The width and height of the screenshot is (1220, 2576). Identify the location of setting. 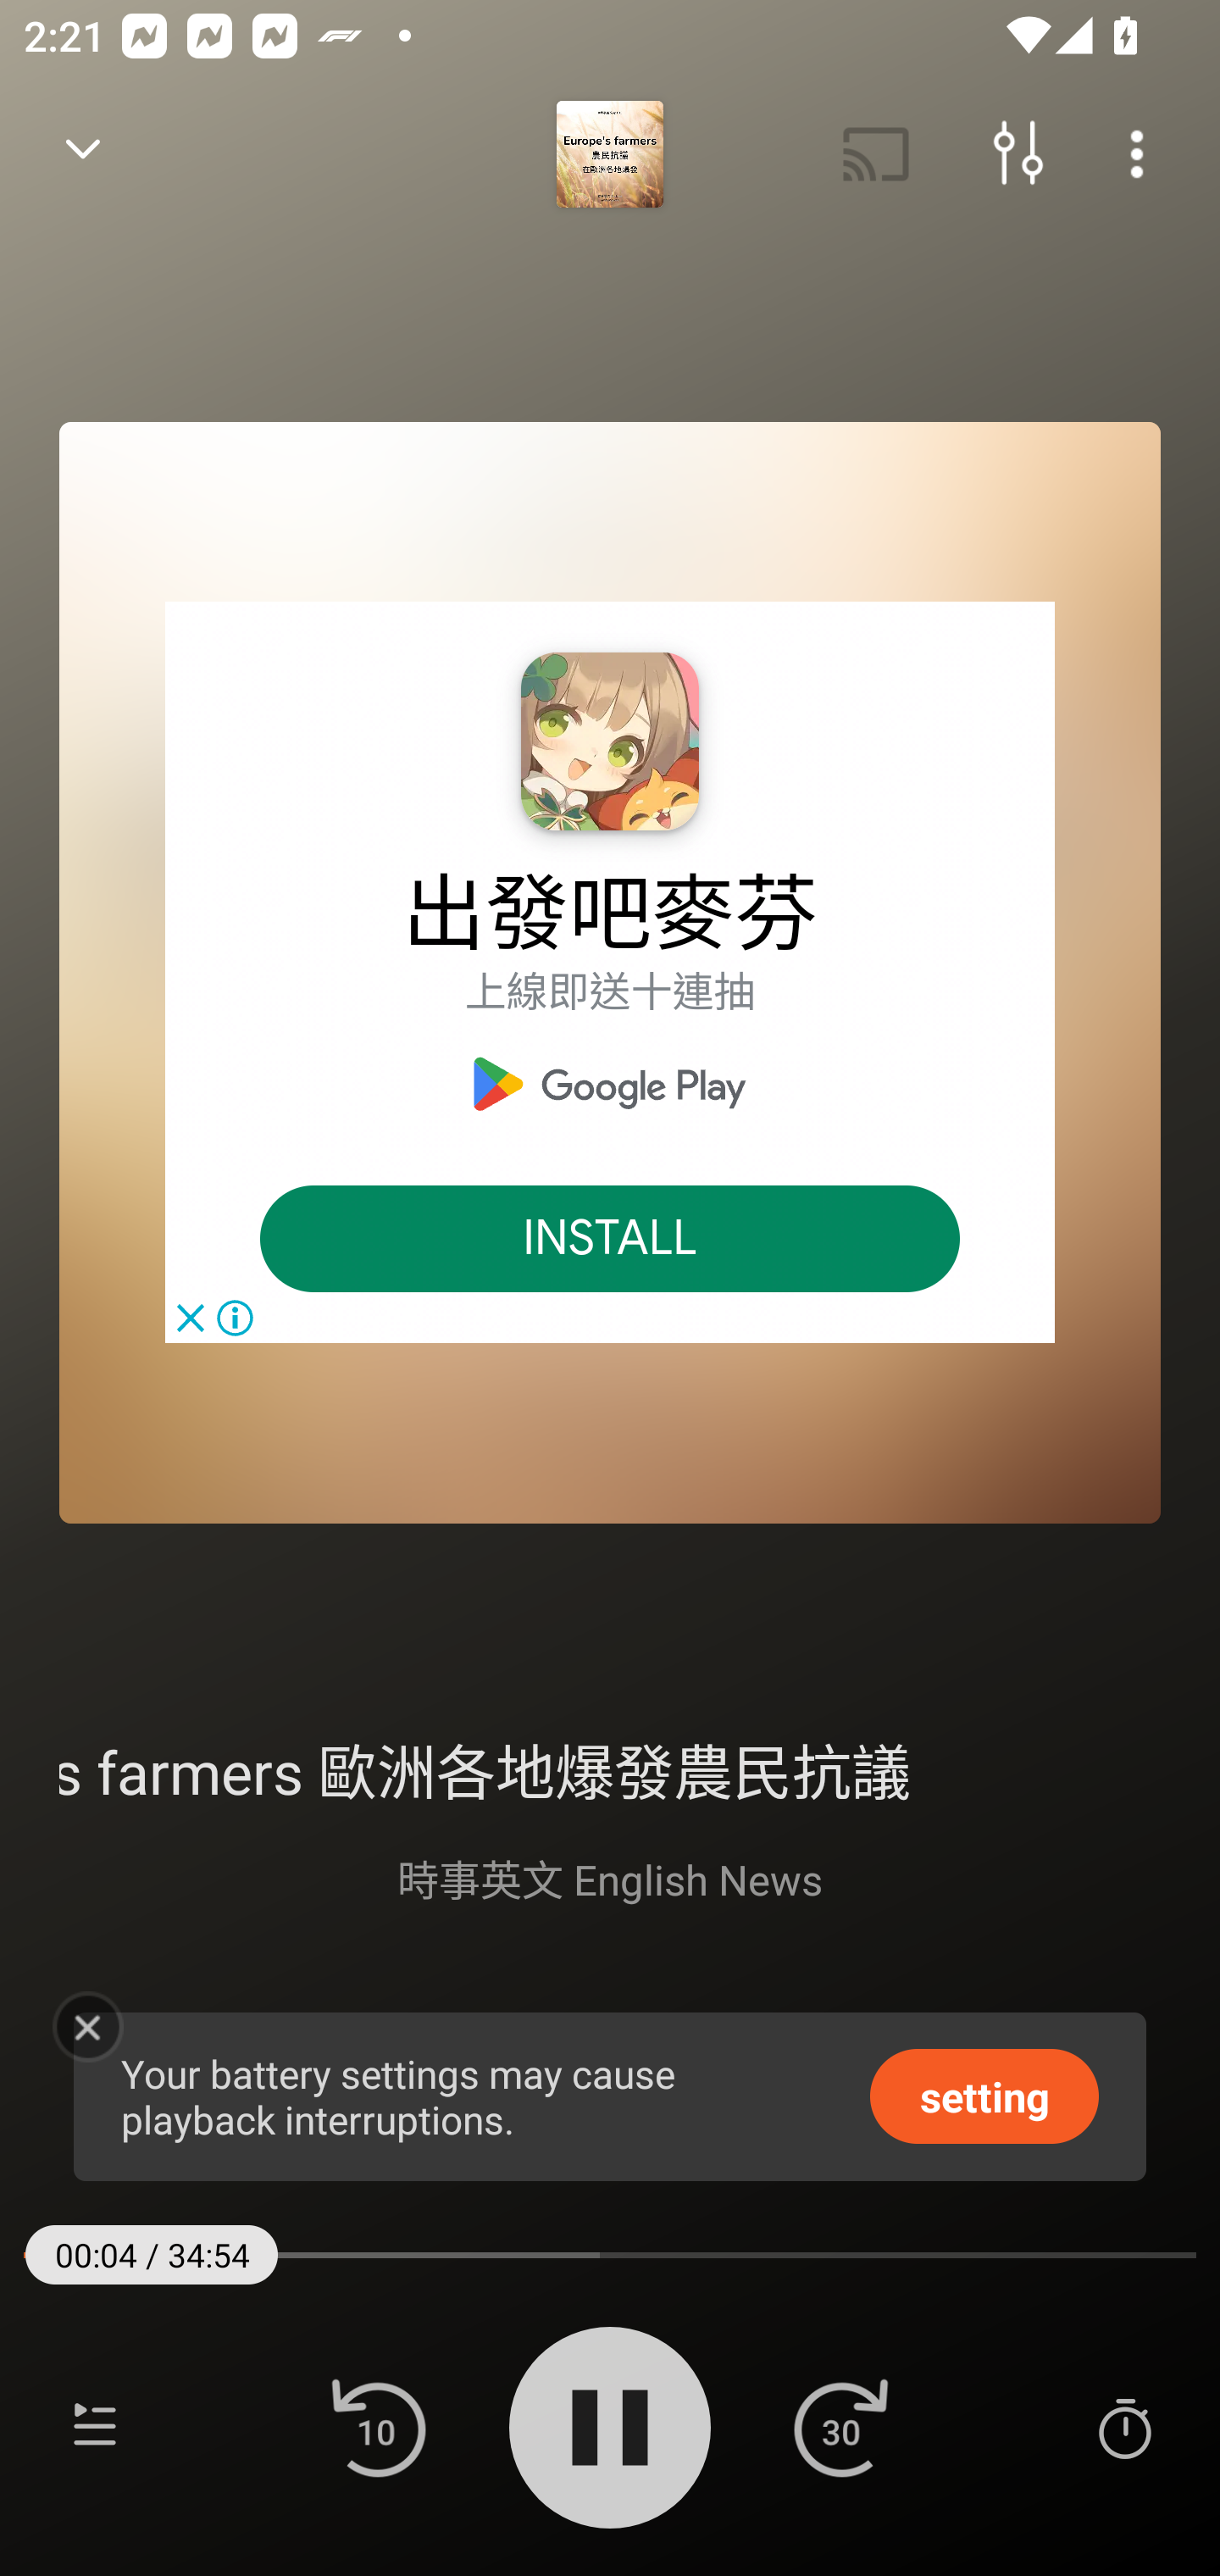
(984, 2095).